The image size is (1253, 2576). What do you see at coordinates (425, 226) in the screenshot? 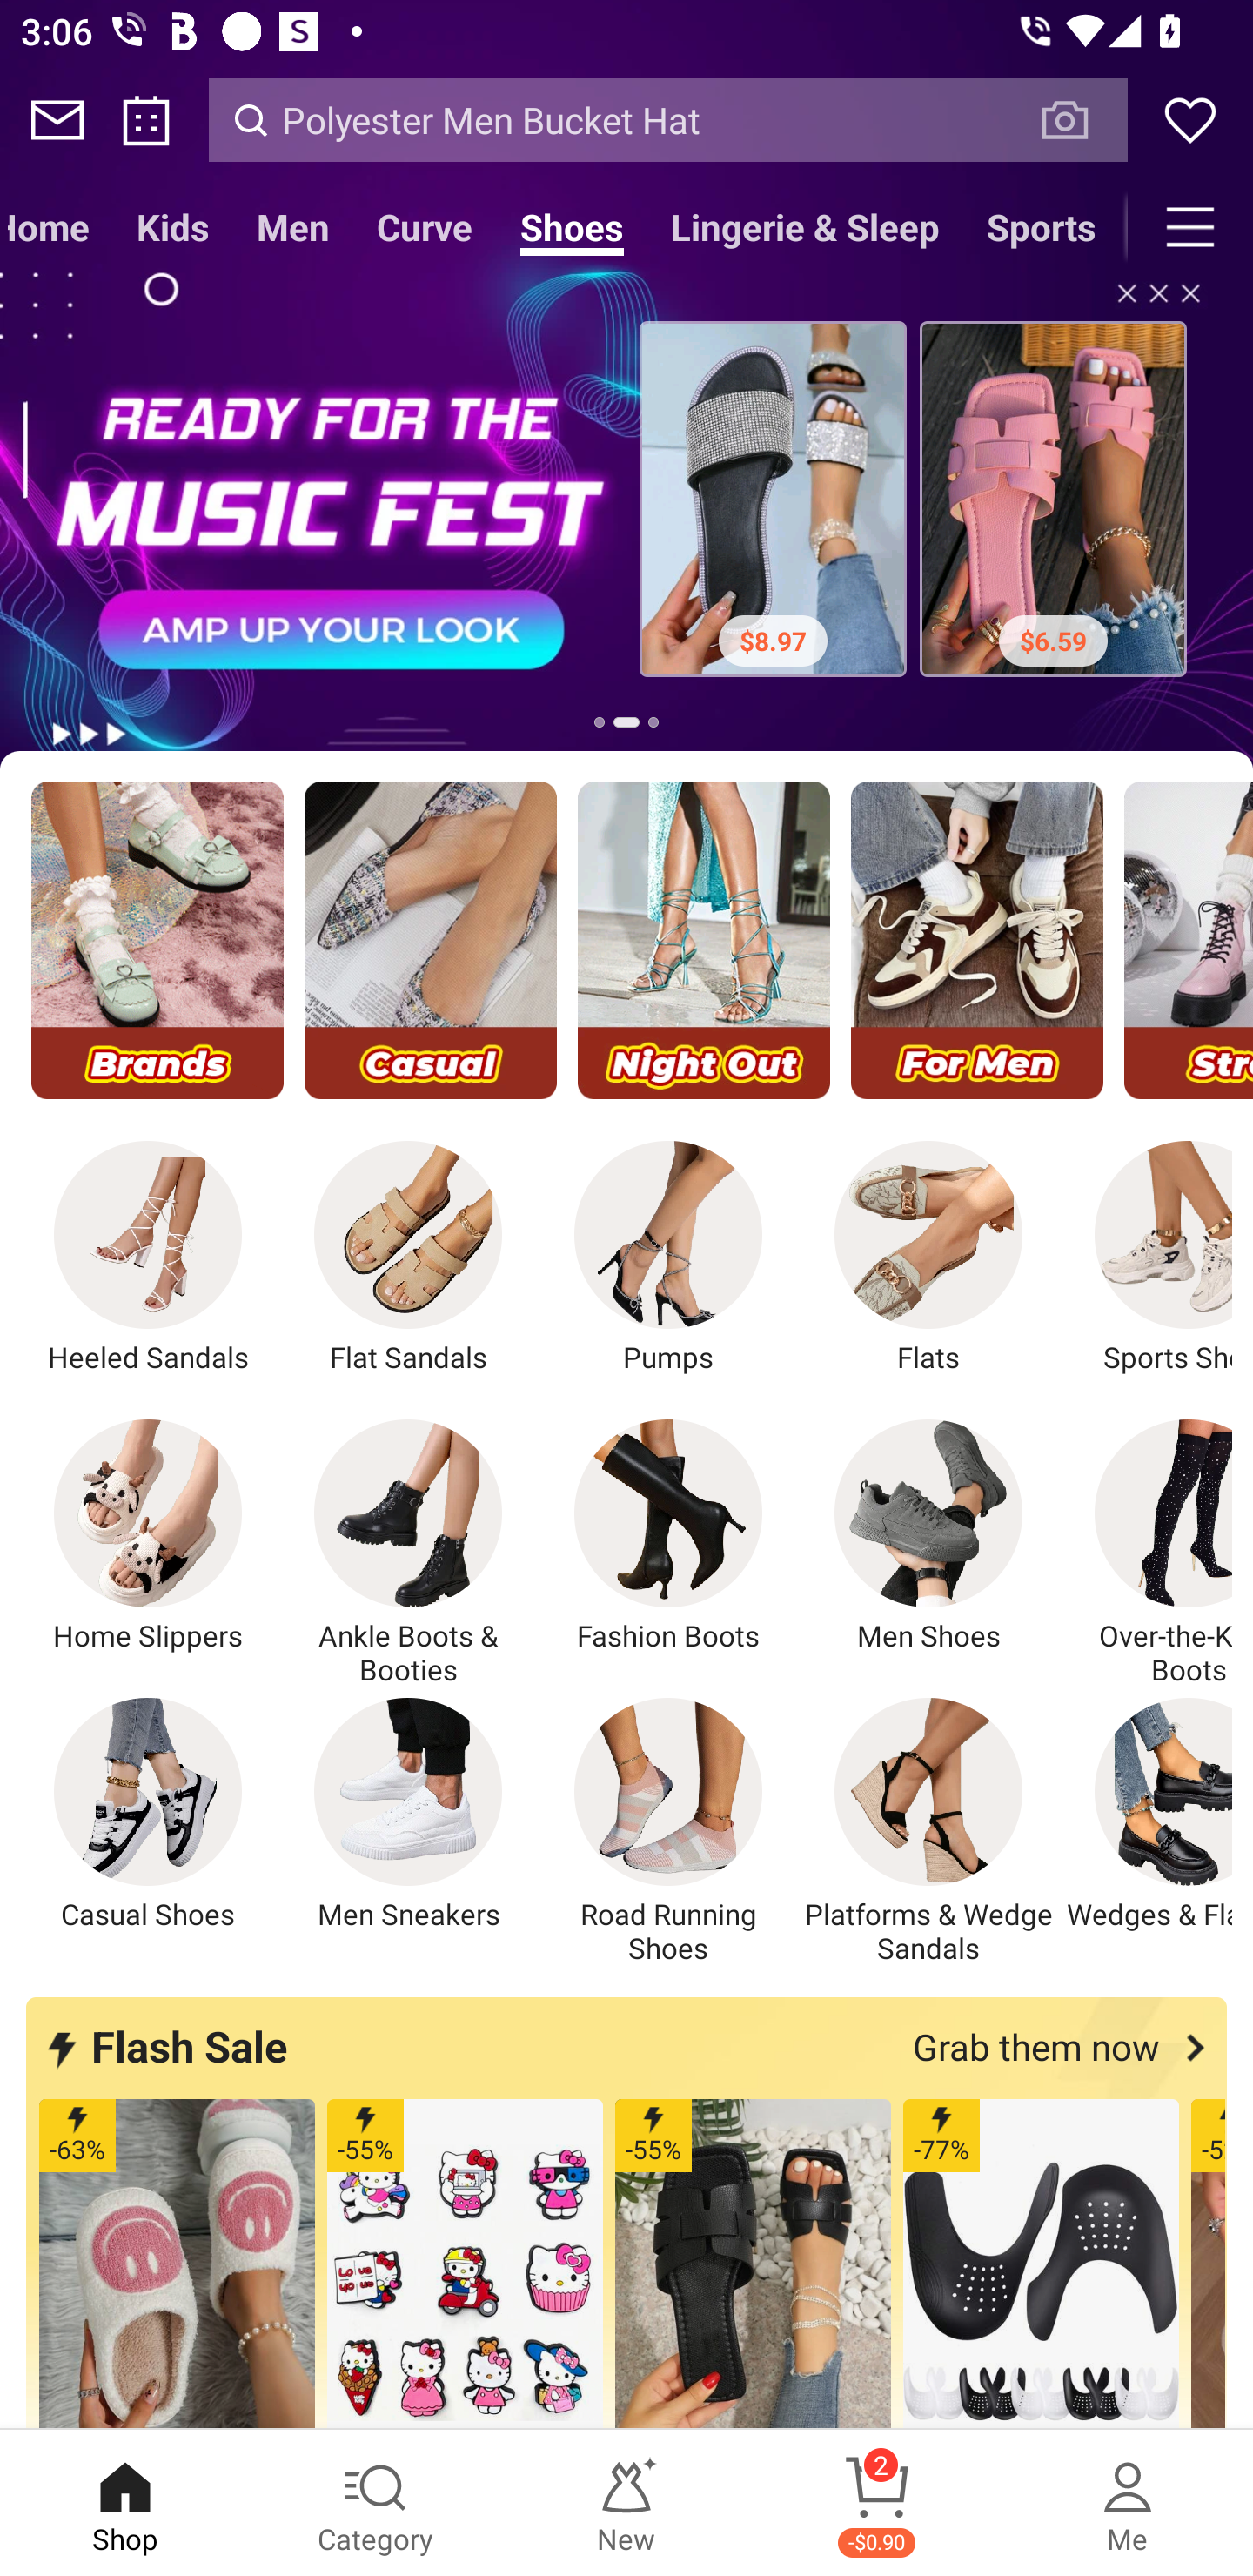
I see `Curve` at bounding box center [425, 226].